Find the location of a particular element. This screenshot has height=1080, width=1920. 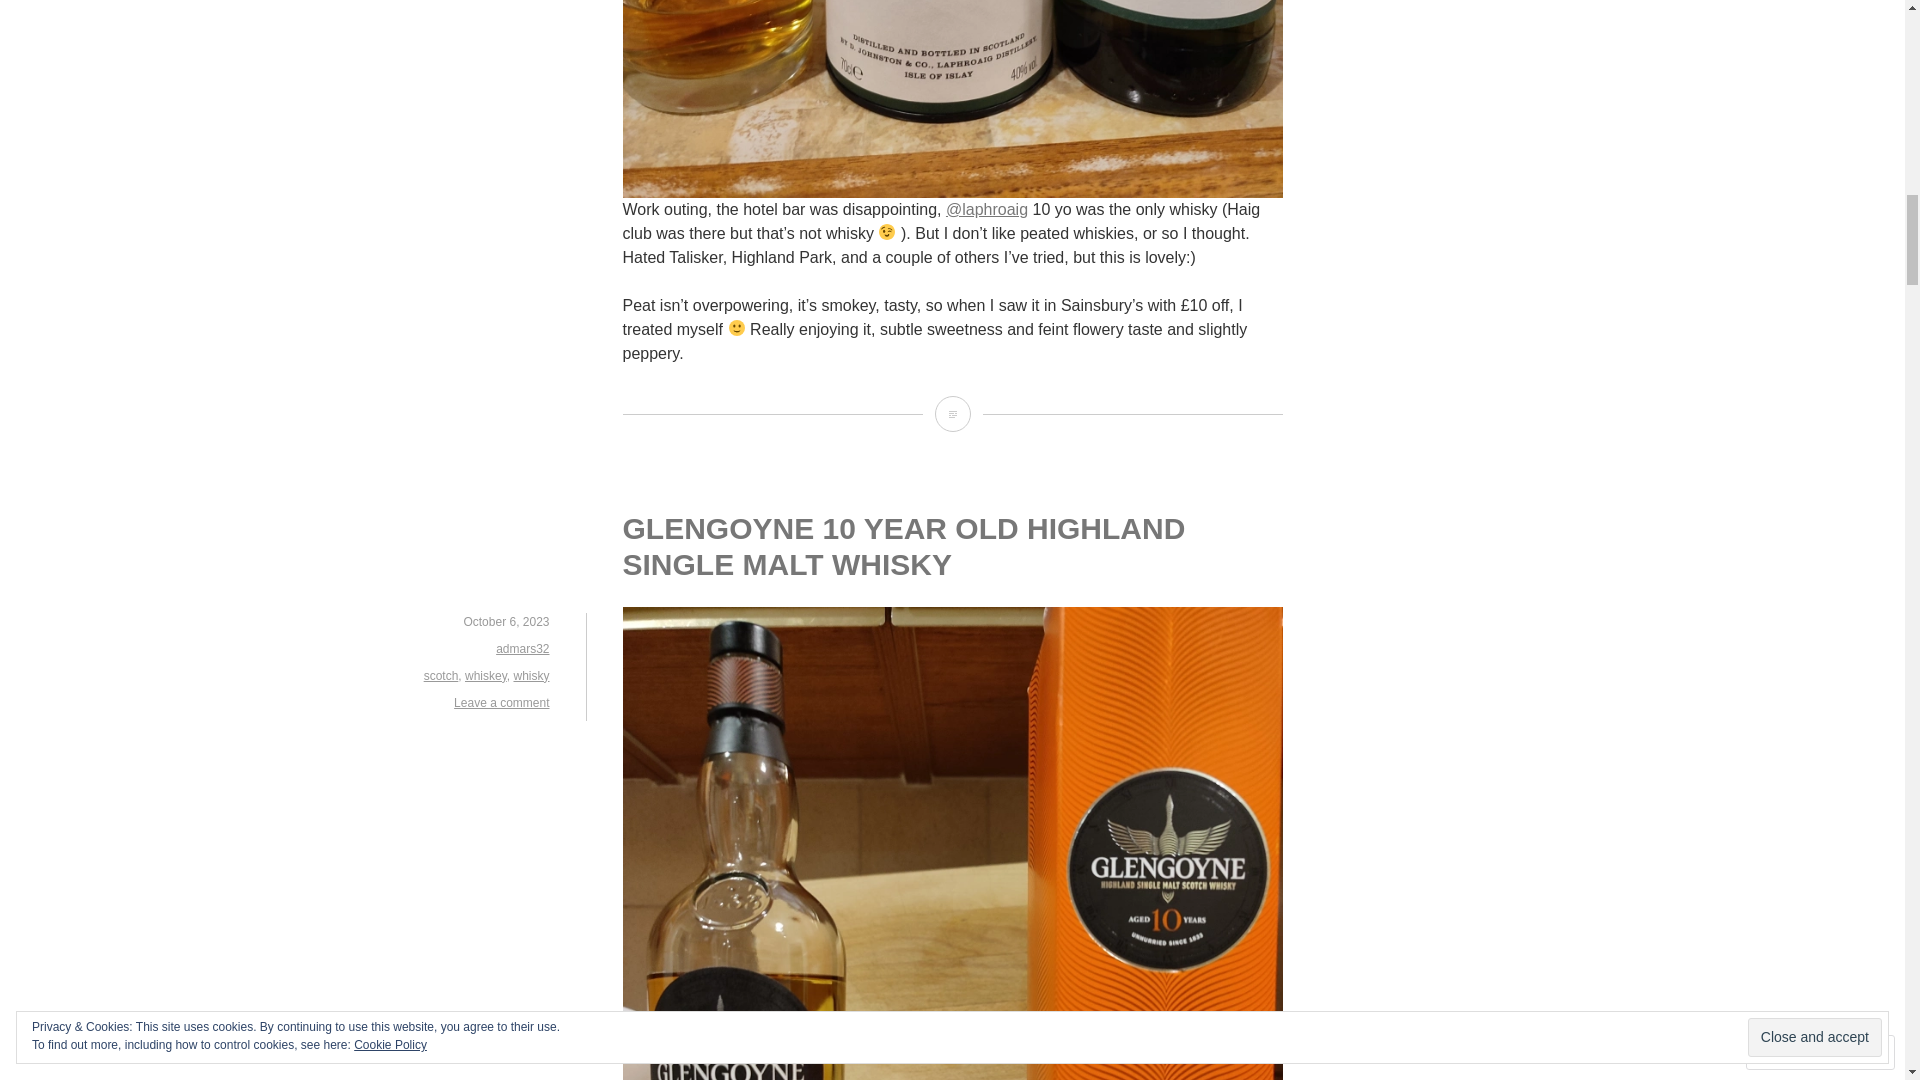

admars32 is located at coordinates (522, 648).